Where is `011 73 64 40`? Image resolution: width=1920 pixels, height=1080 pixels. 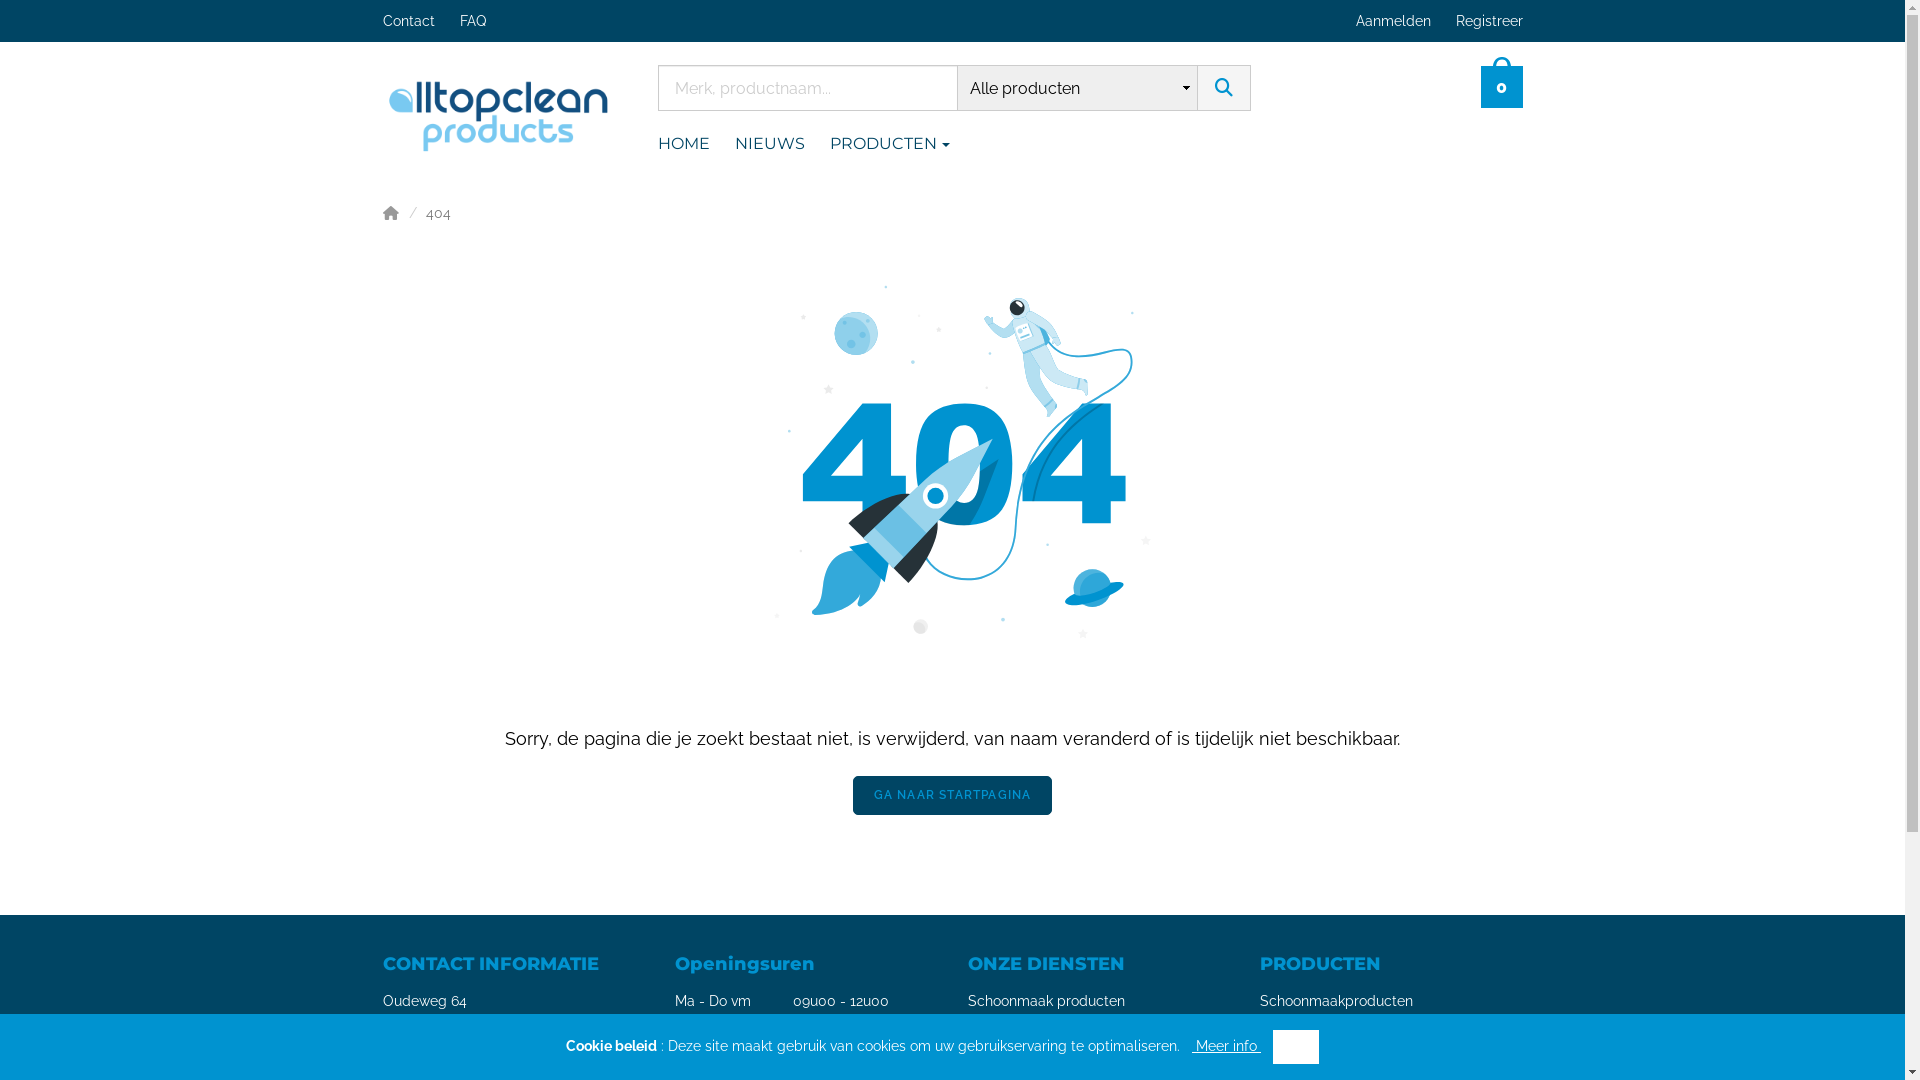
011 73 64 40 is located at coordinates (422, 1055).